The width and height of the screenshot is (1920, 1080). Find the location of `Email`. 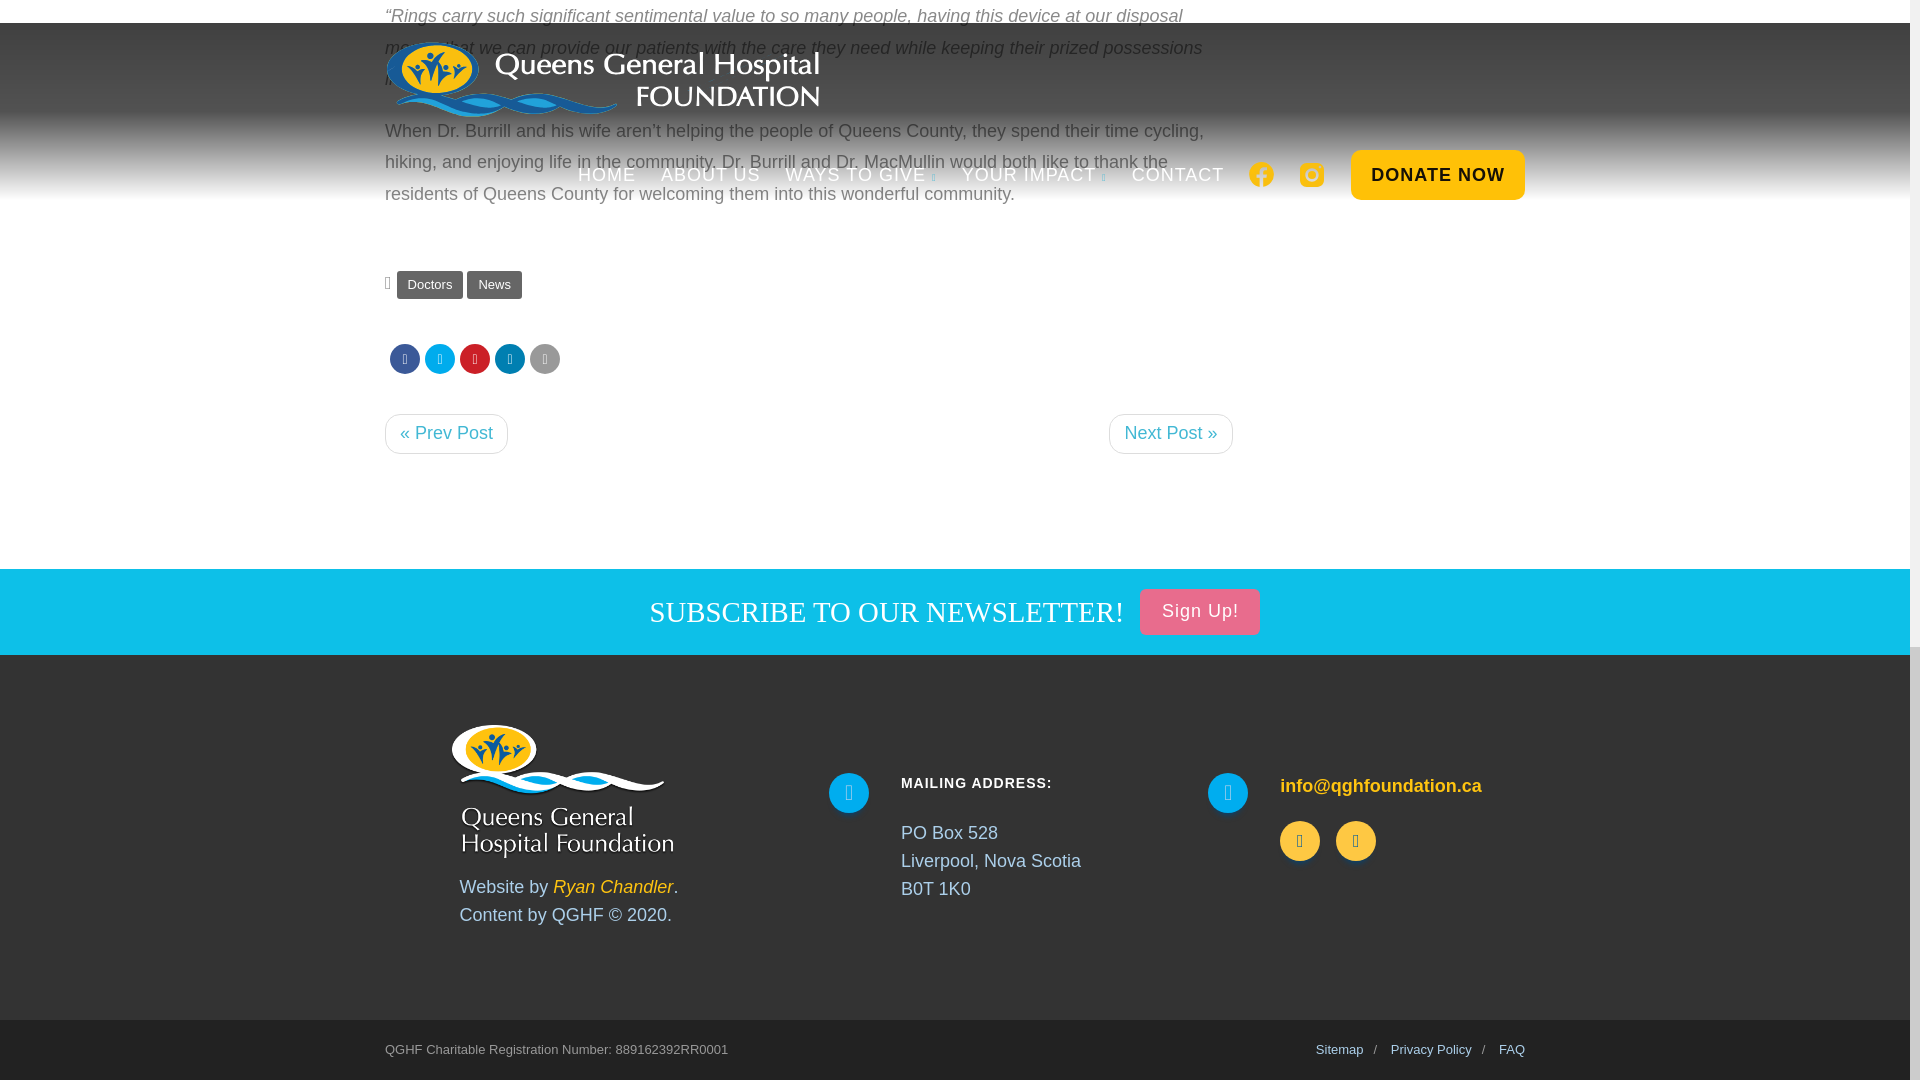

Email is located at coordinates (544, 358).